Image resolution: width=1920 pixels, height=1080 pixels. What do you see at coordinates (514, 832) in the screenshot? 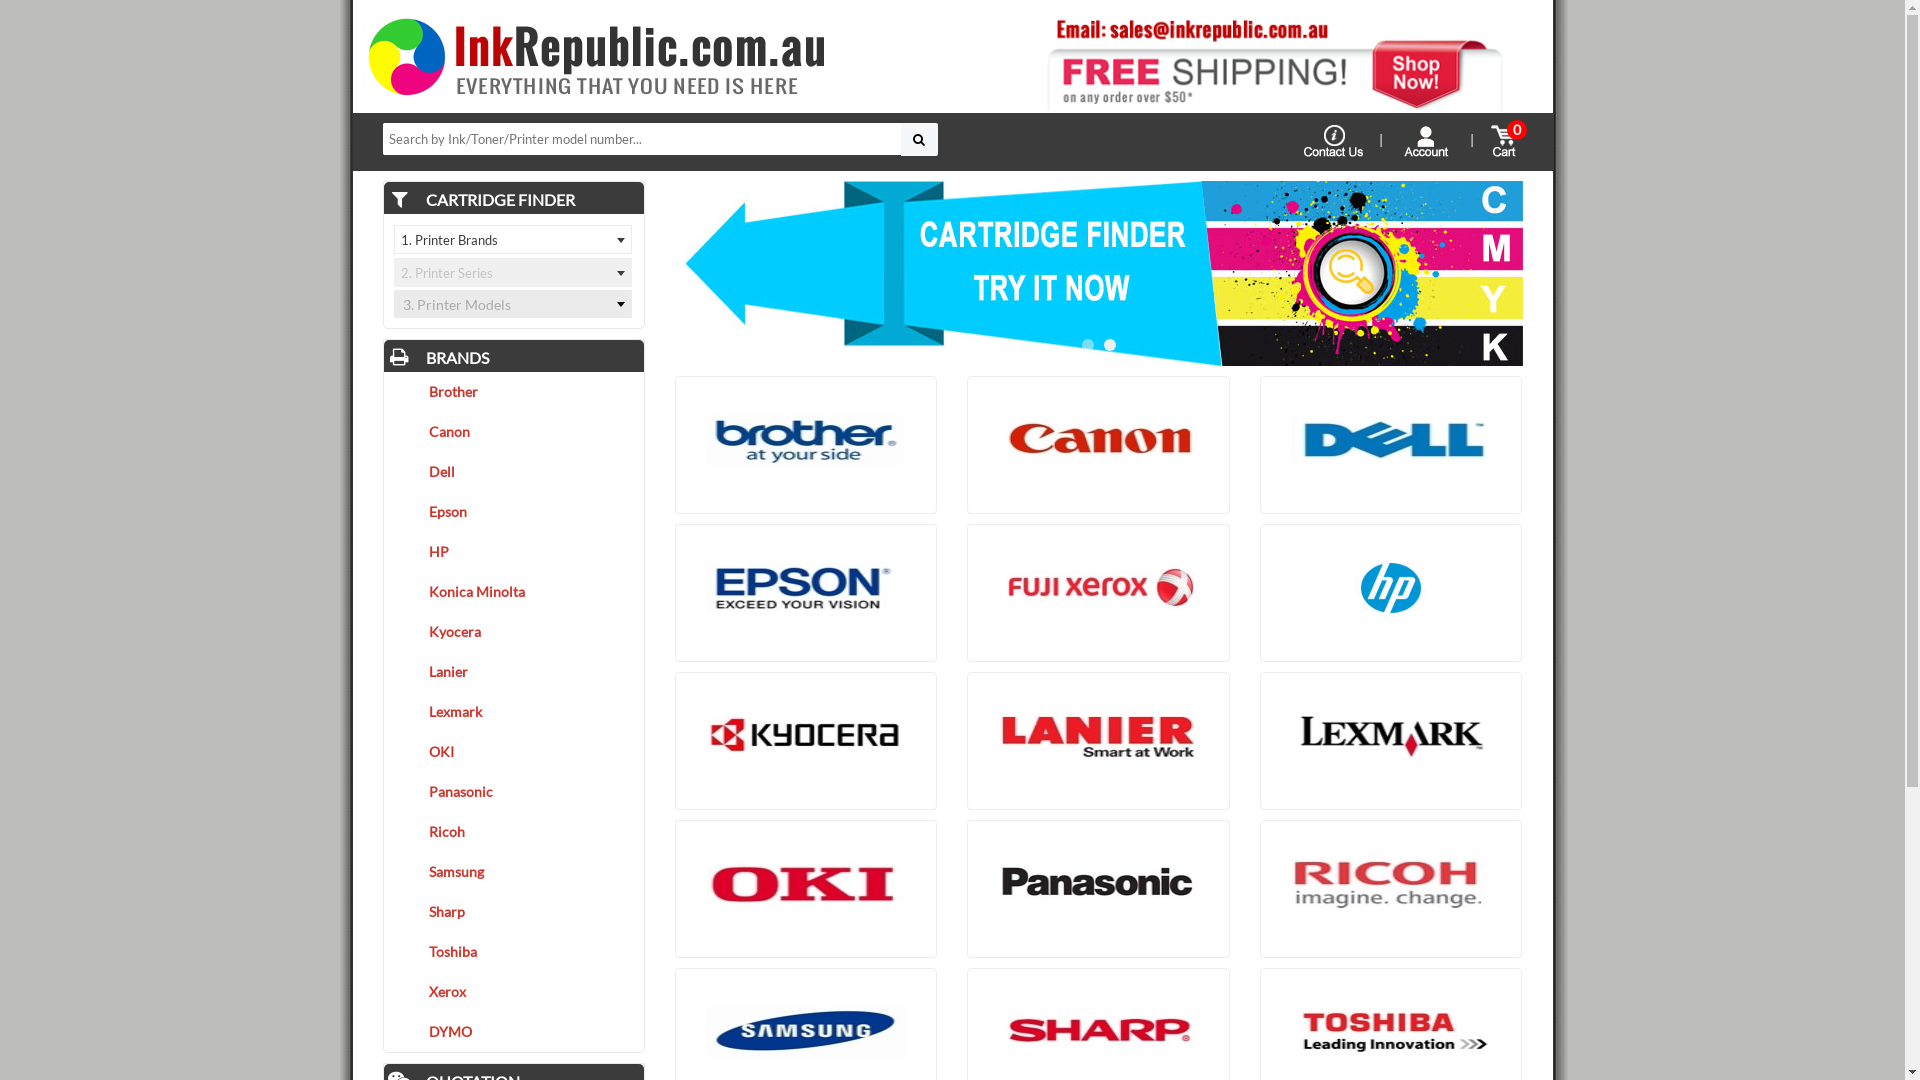
I see `Ricoh` at bounding box center [514, 832].